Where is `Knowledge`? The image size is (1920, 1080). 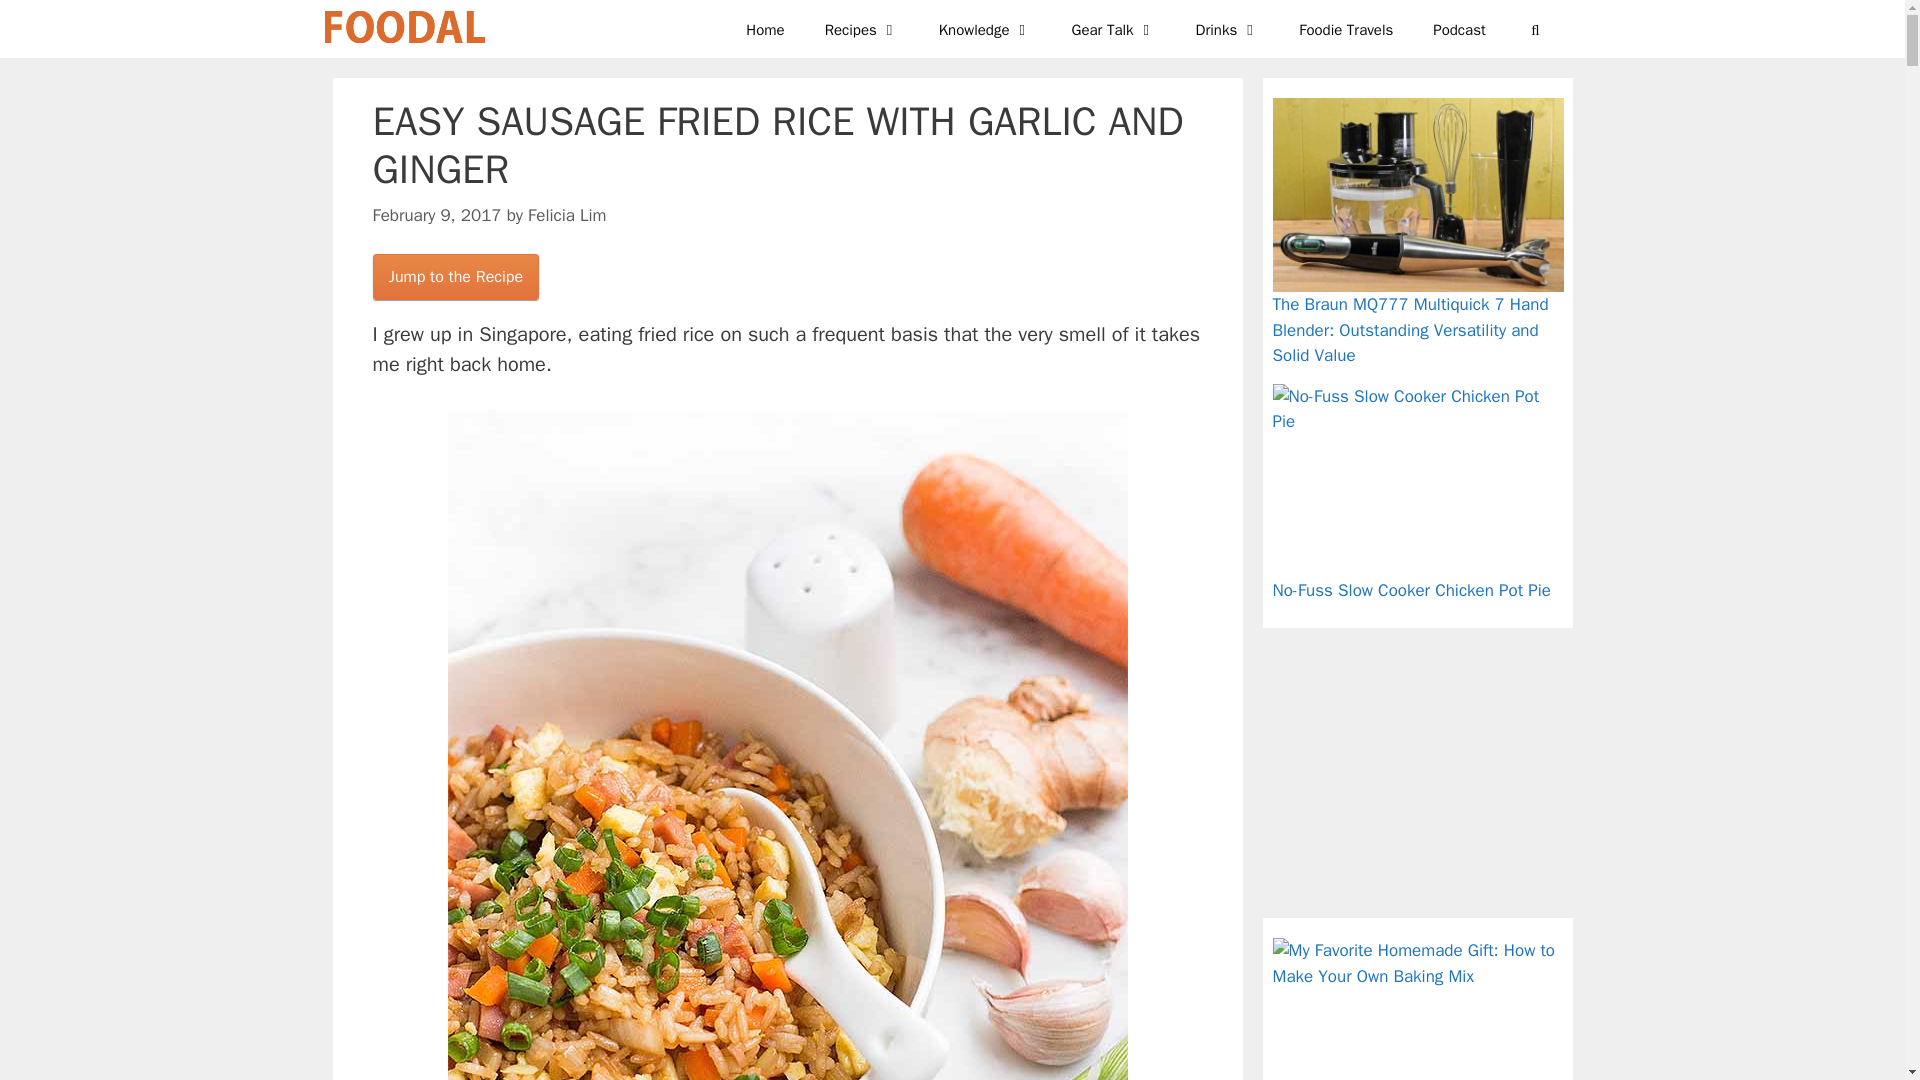 Knowledge is located at coordinates (986, 29).